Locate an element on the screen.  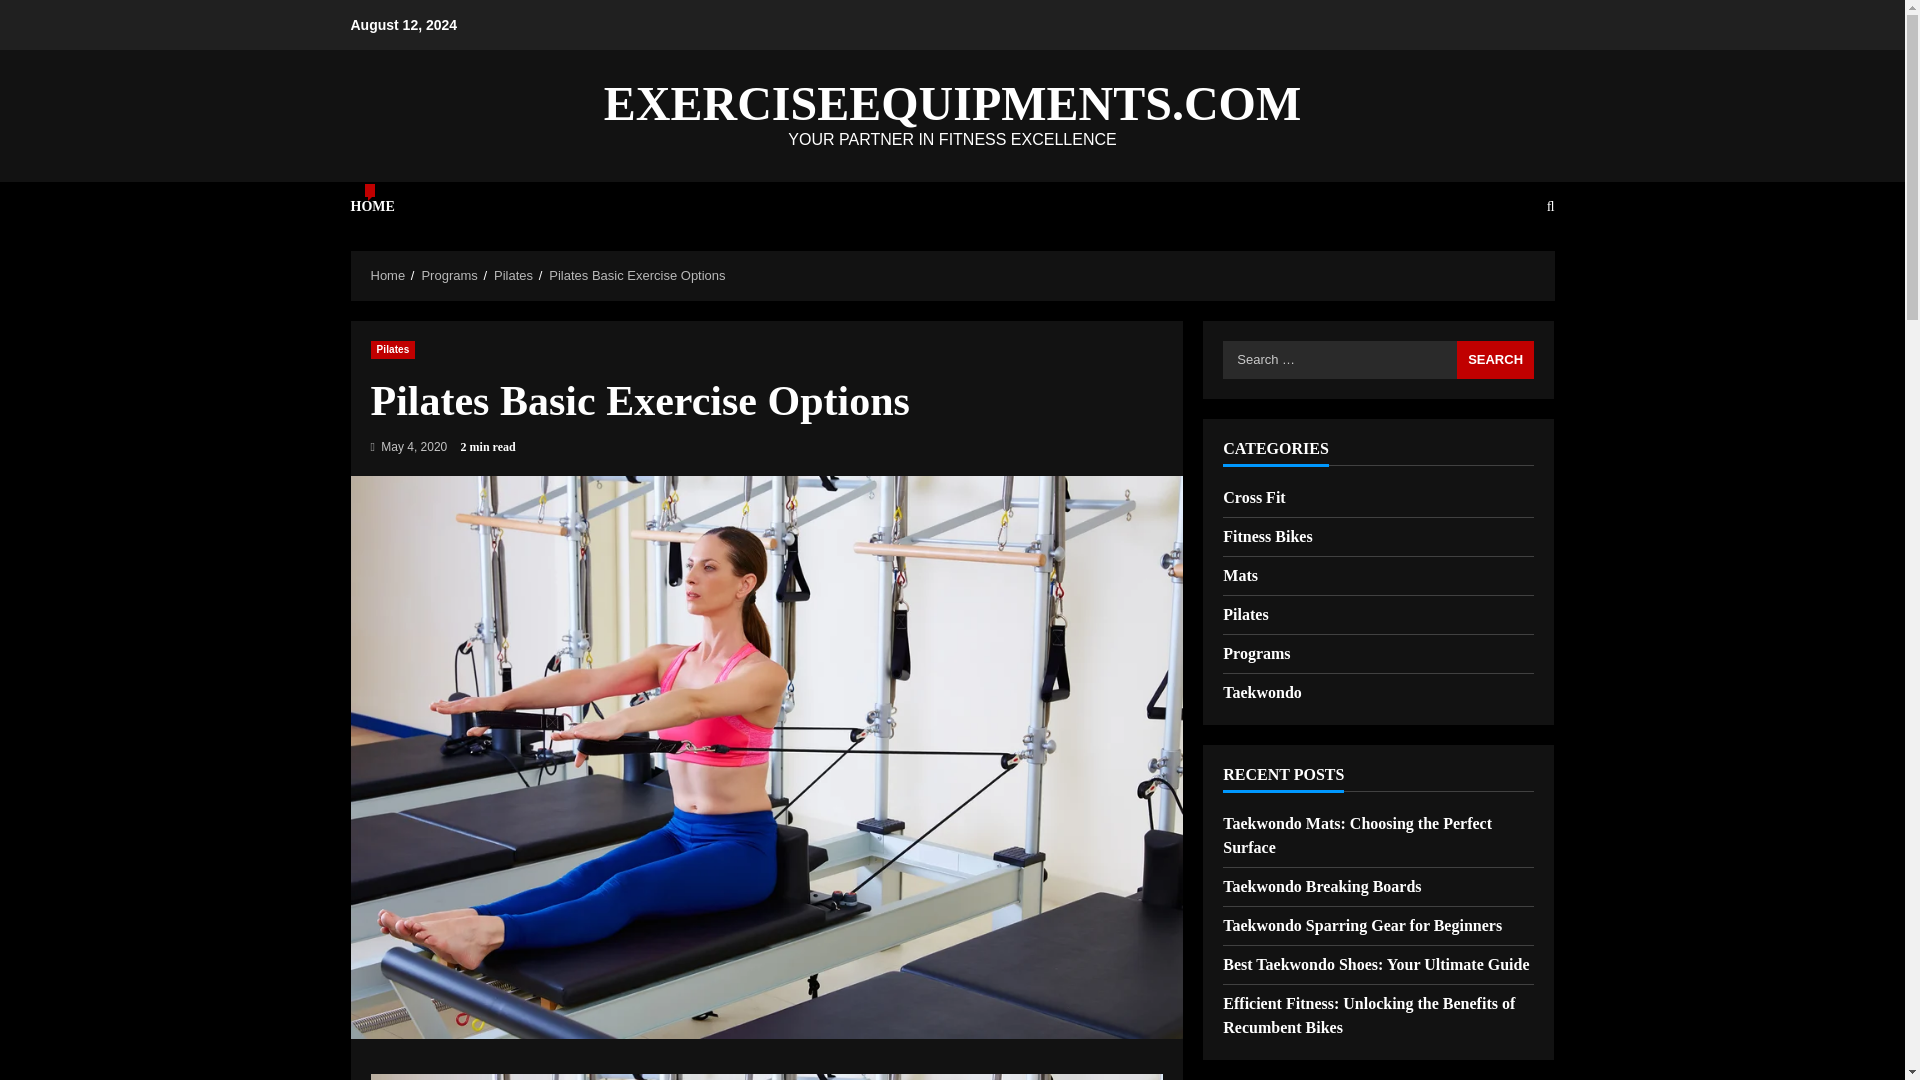
Search is located at coordinates (1496, 359).